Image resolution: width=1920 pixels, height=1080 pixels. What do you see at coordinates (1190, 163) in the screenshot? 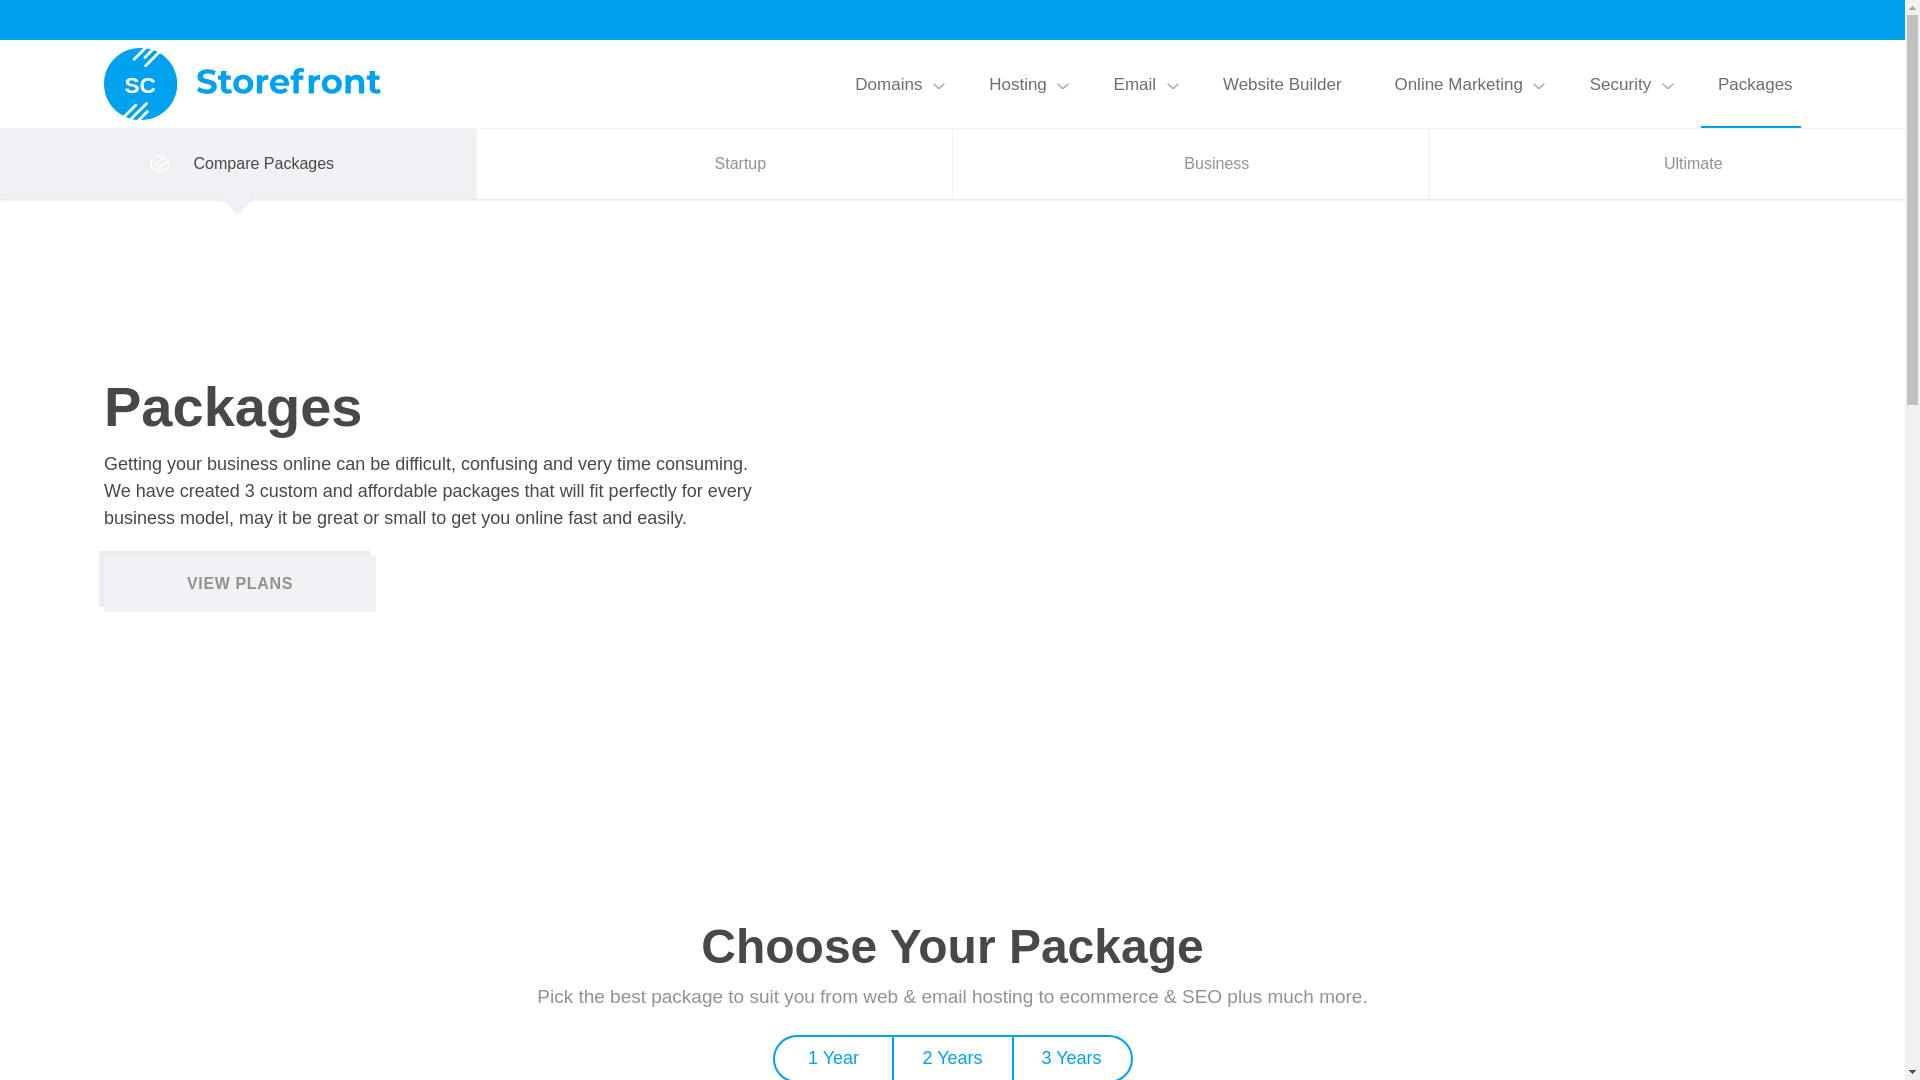
I see `Business` at bounding box center [1190, 163].